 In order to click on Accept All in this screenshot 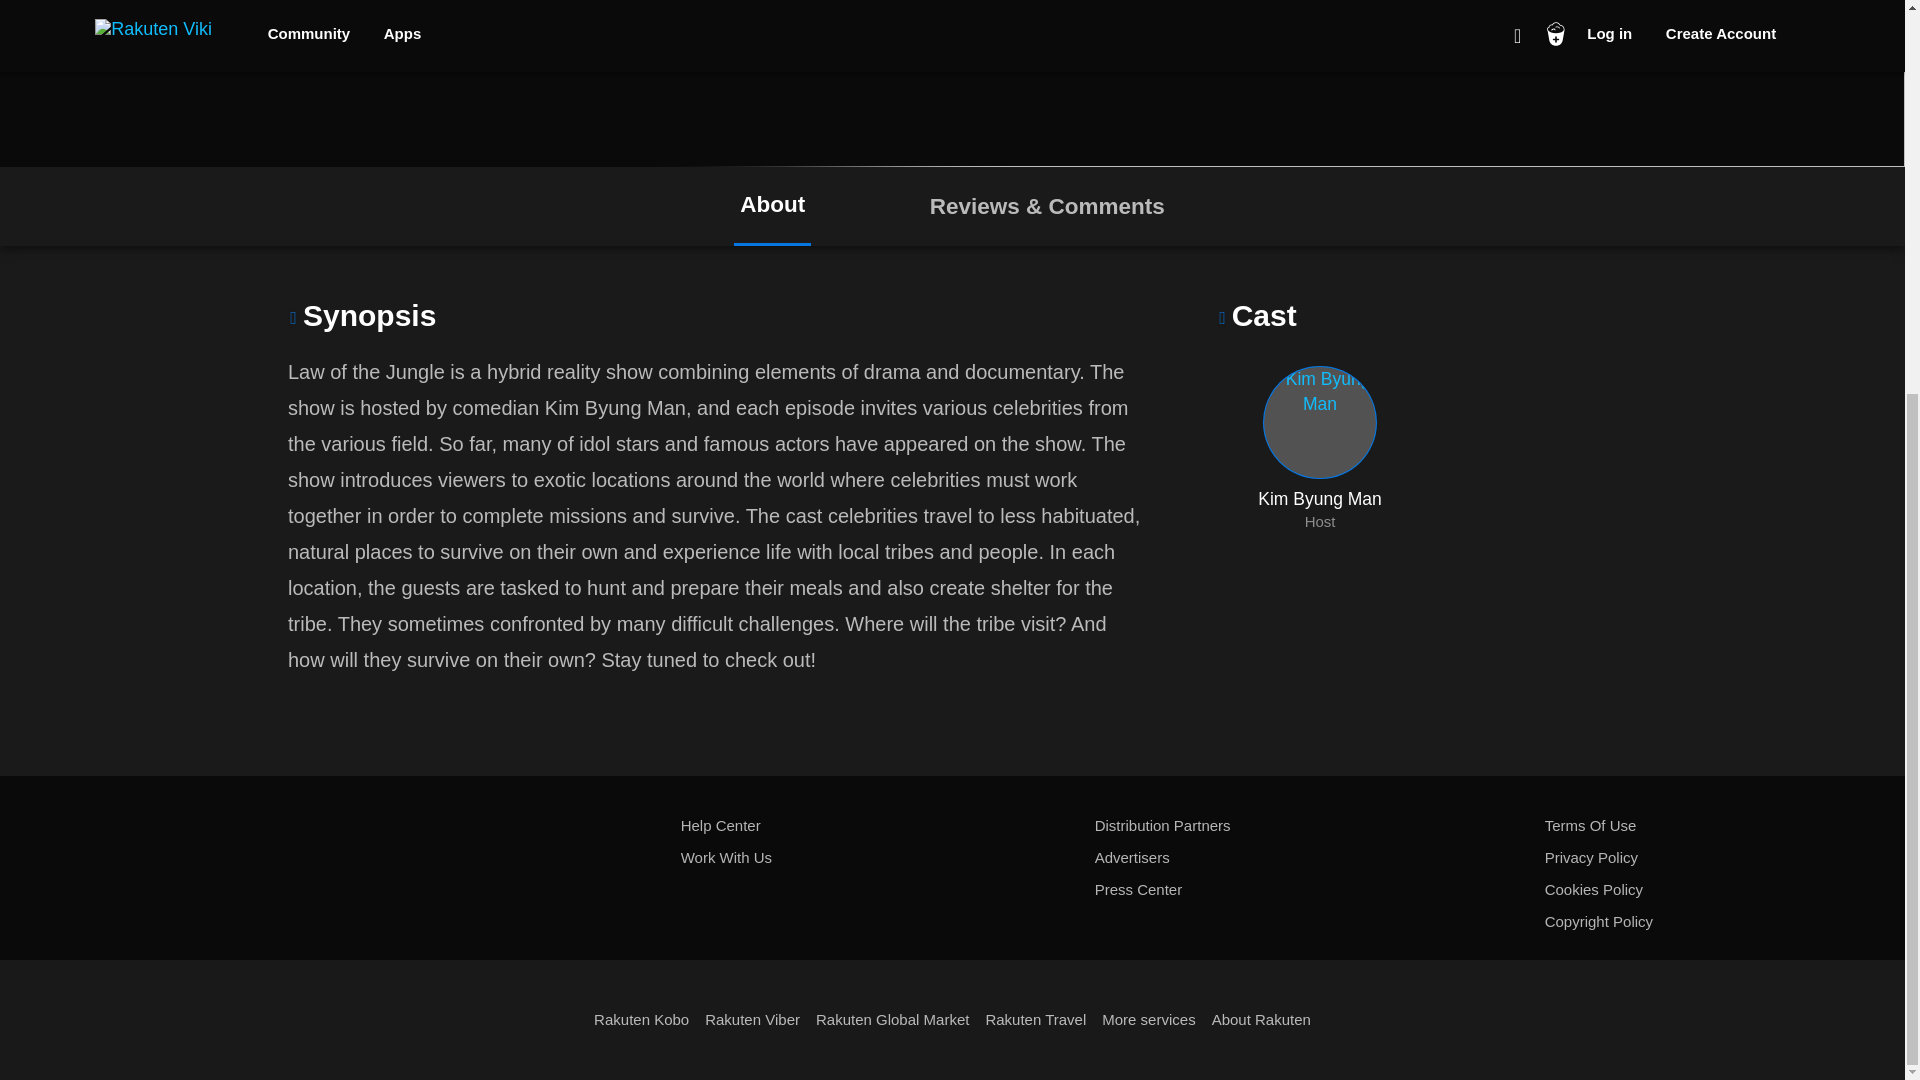, I will do `click(1460, 536)`.